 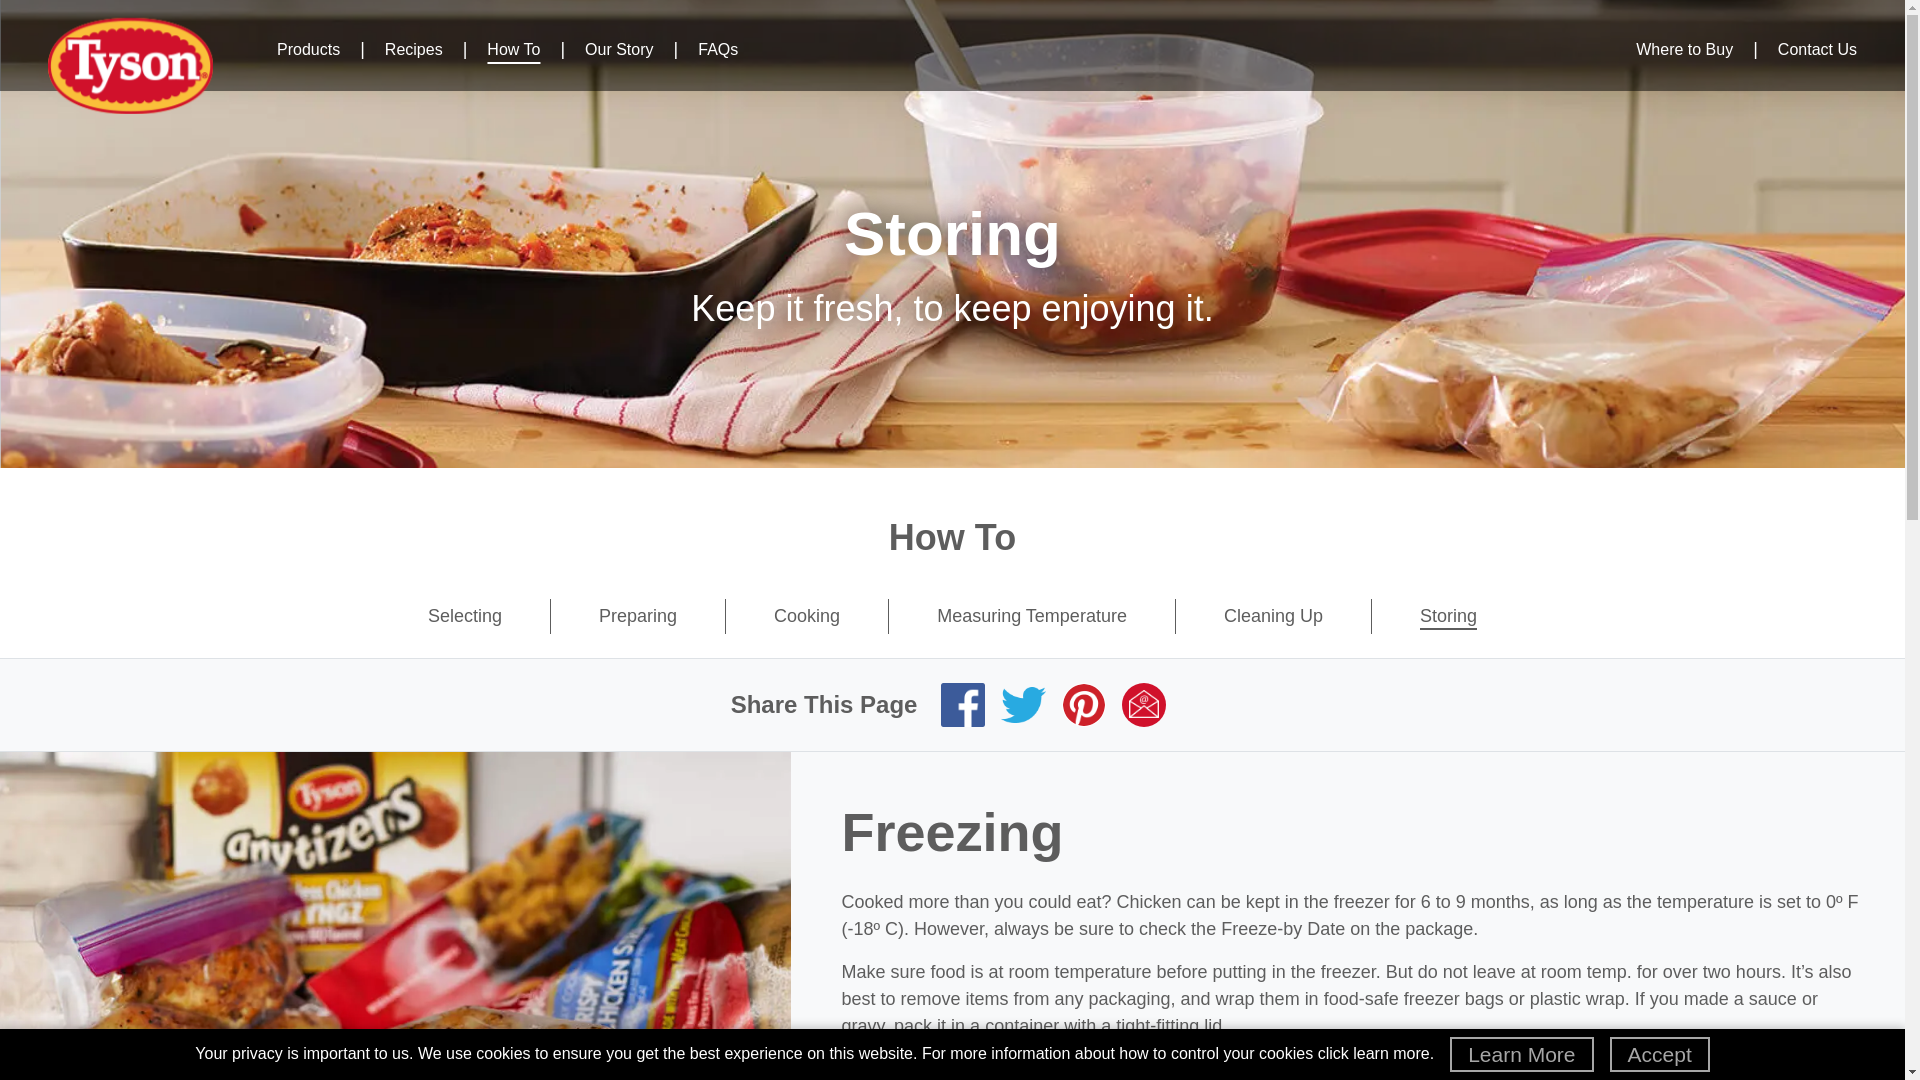 What do you see at coordinates (1684, 49) in the screenshot?
I see `Where to Buy` at bounding box center [1684, 49].